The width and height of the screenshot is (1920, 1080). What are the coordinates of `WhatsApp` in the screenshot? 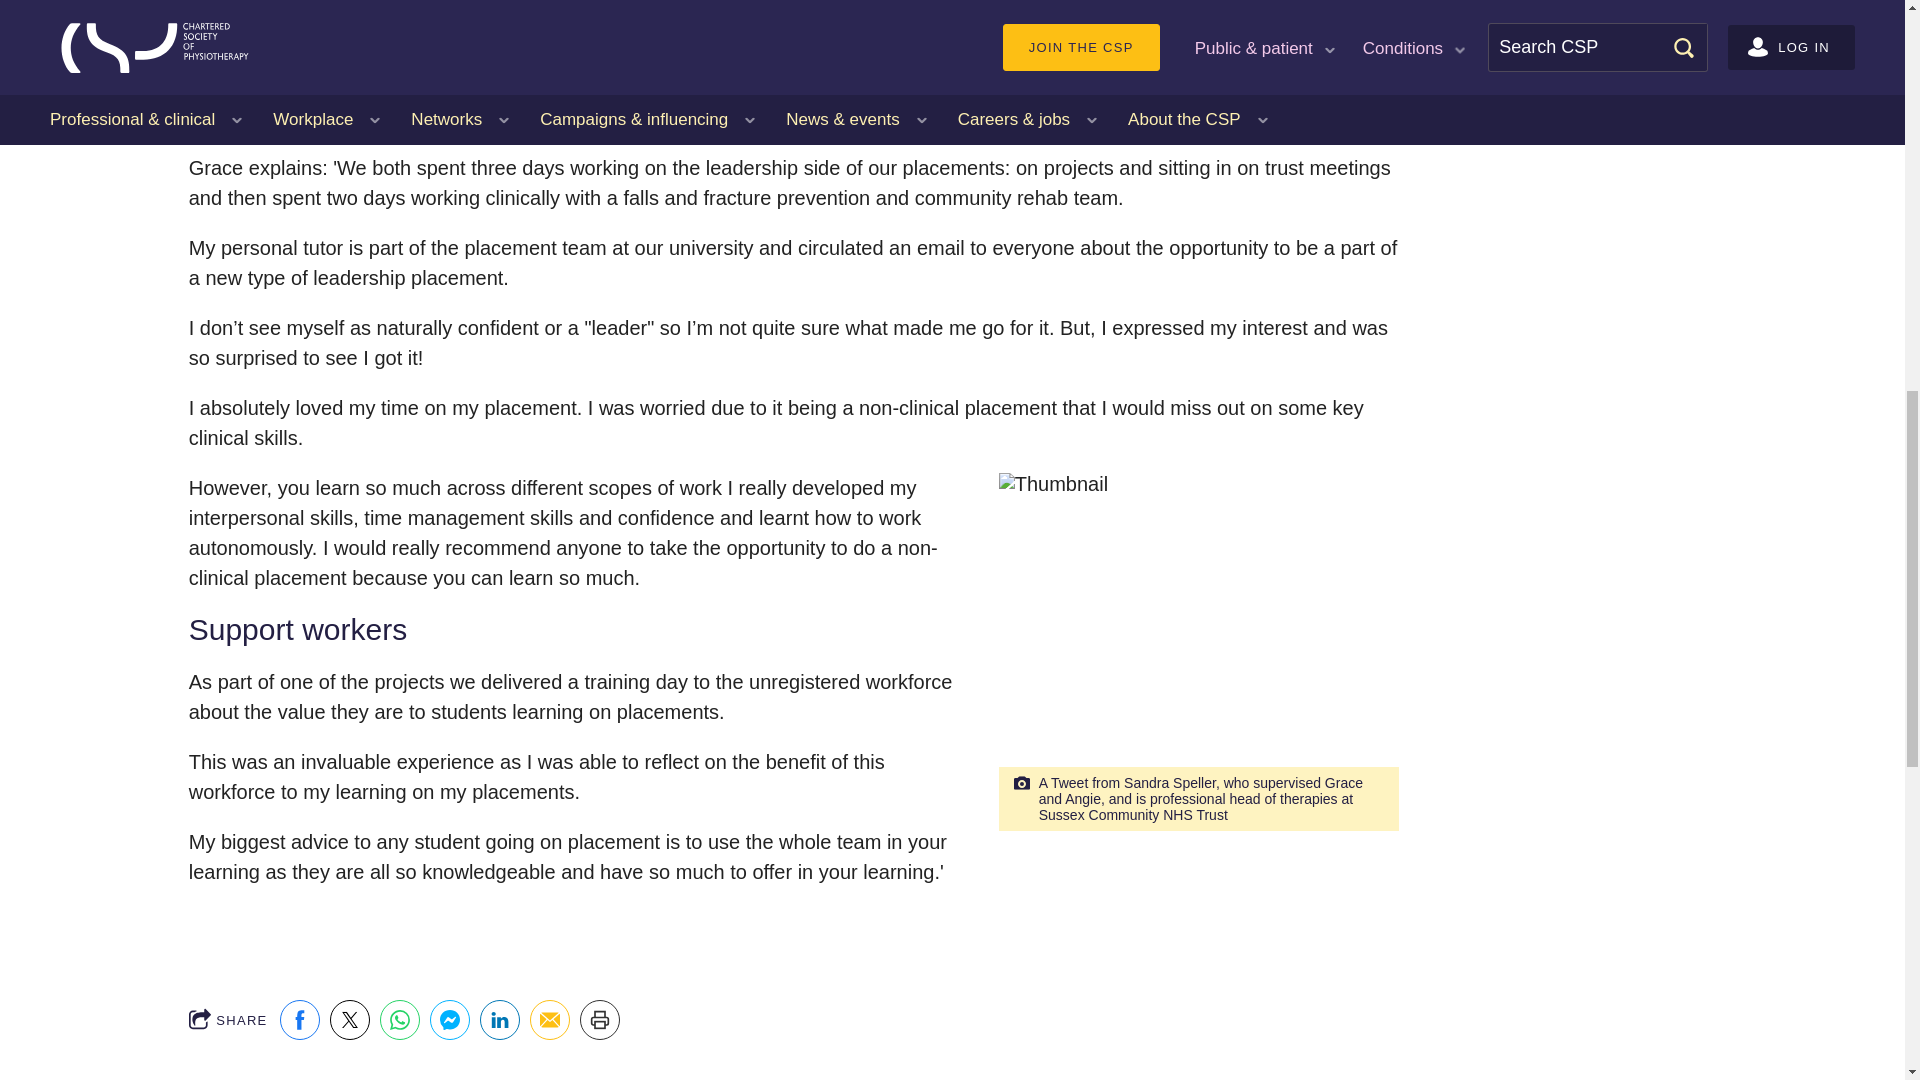 It's located at (400, 1020).